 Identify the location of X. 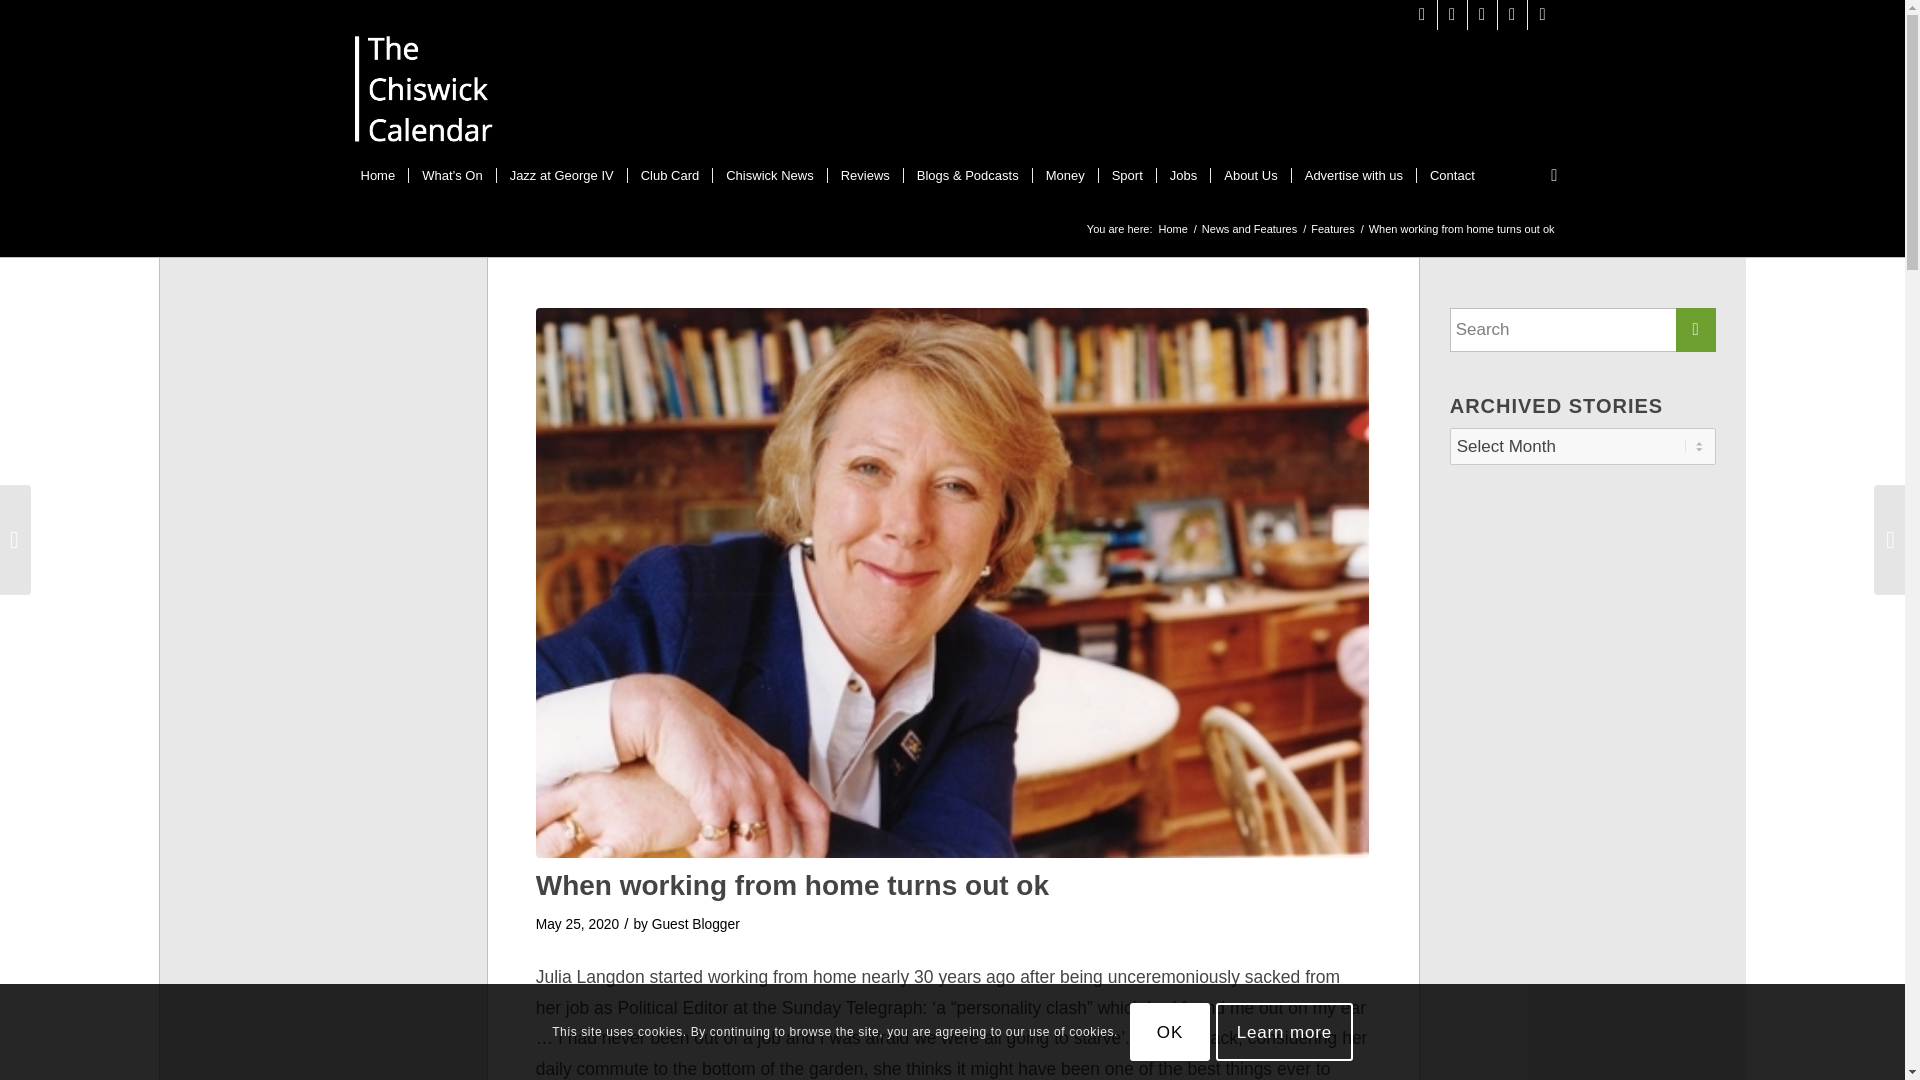
(1422, 15).